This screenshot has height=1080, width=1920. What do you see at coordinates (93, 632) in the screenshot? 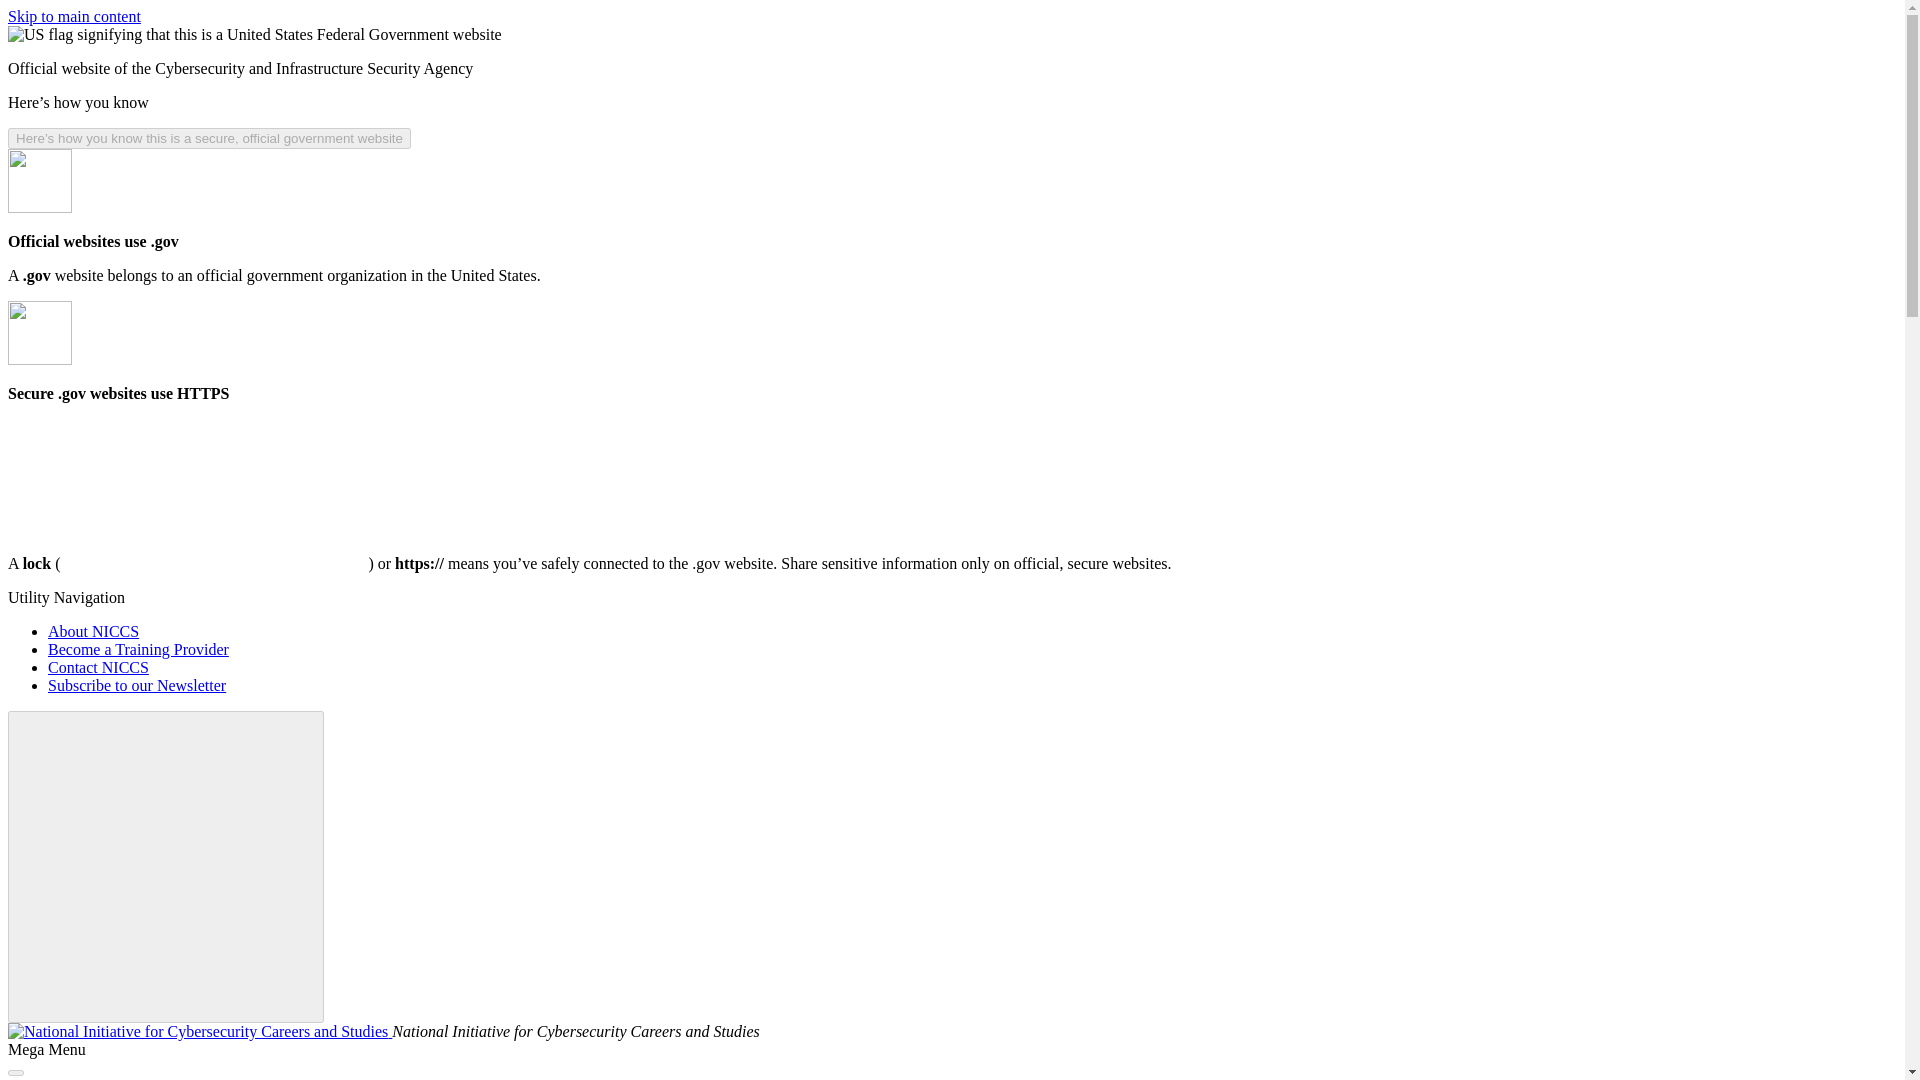
I see `About NICCS` at bounding box center [93, 632].